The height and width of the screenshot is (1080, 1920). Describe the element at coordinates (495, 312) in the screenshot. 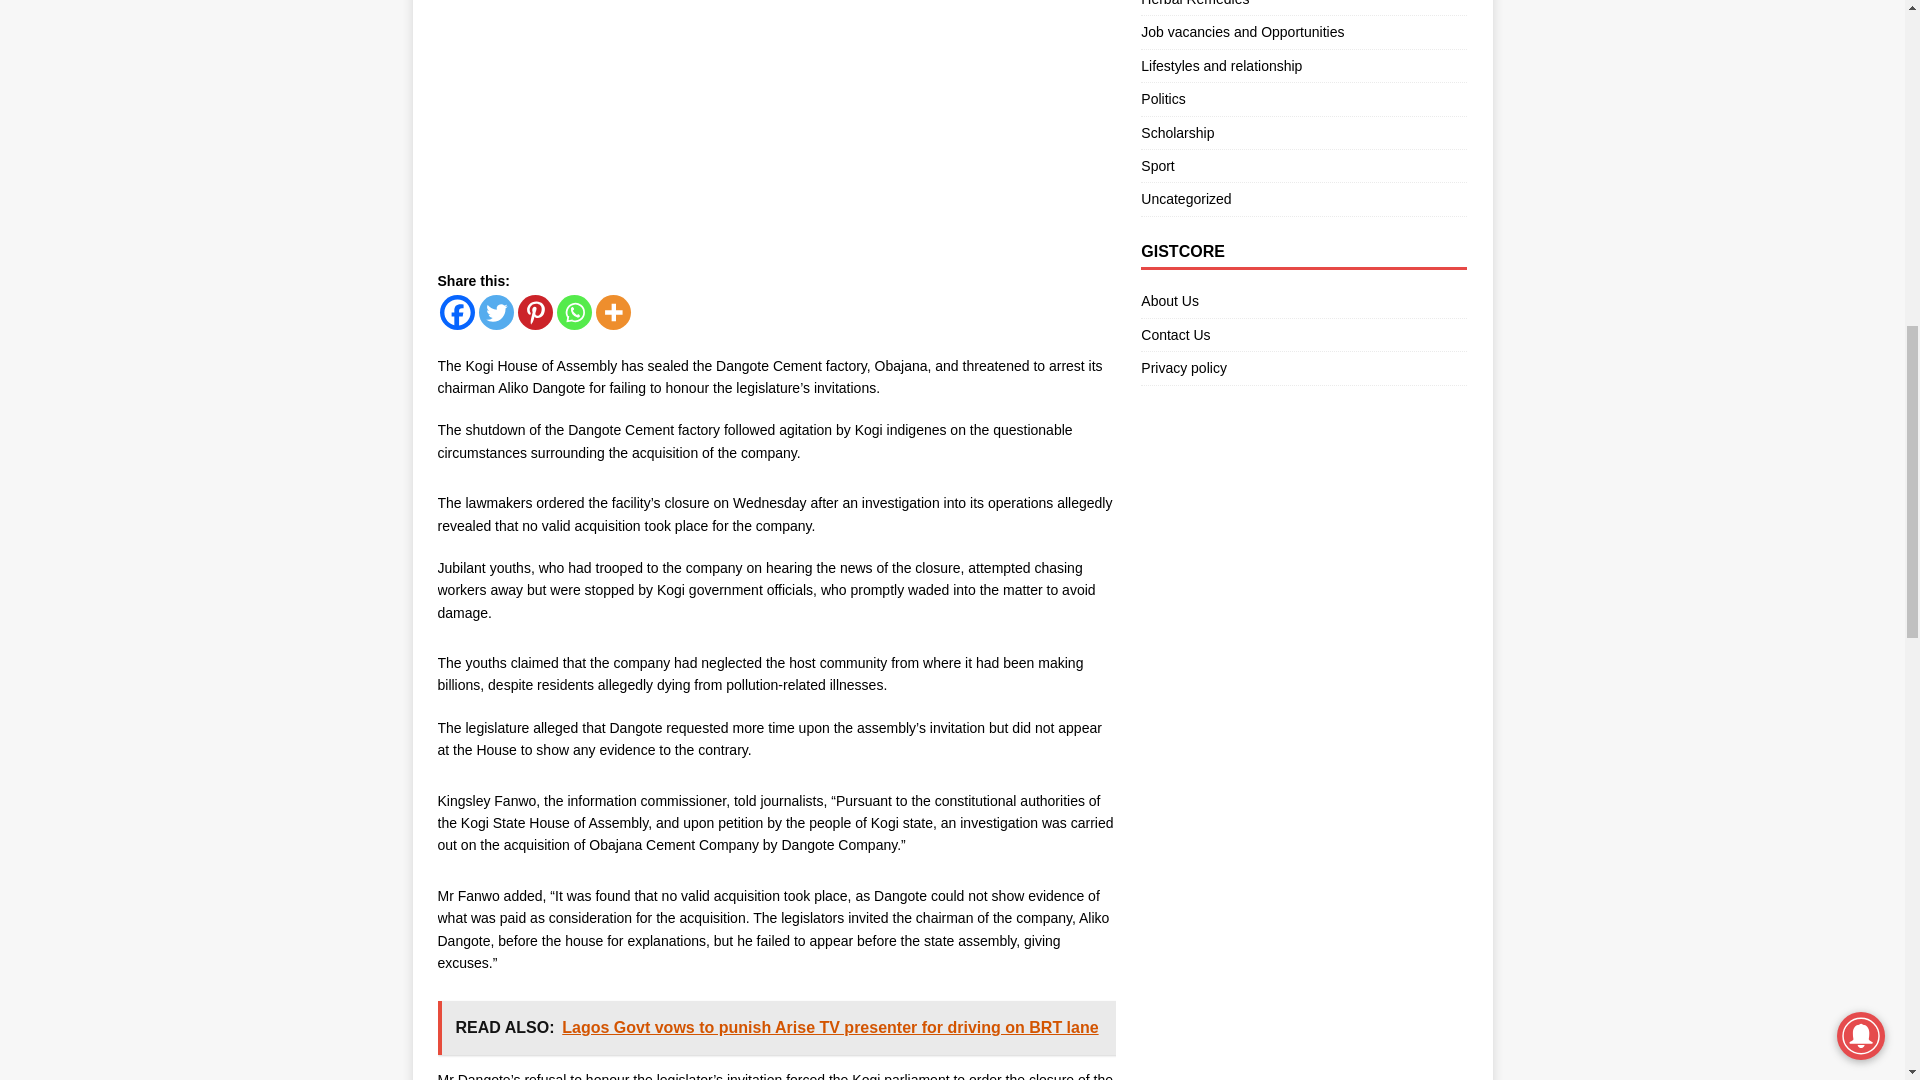

I see `Twitter` at that location.